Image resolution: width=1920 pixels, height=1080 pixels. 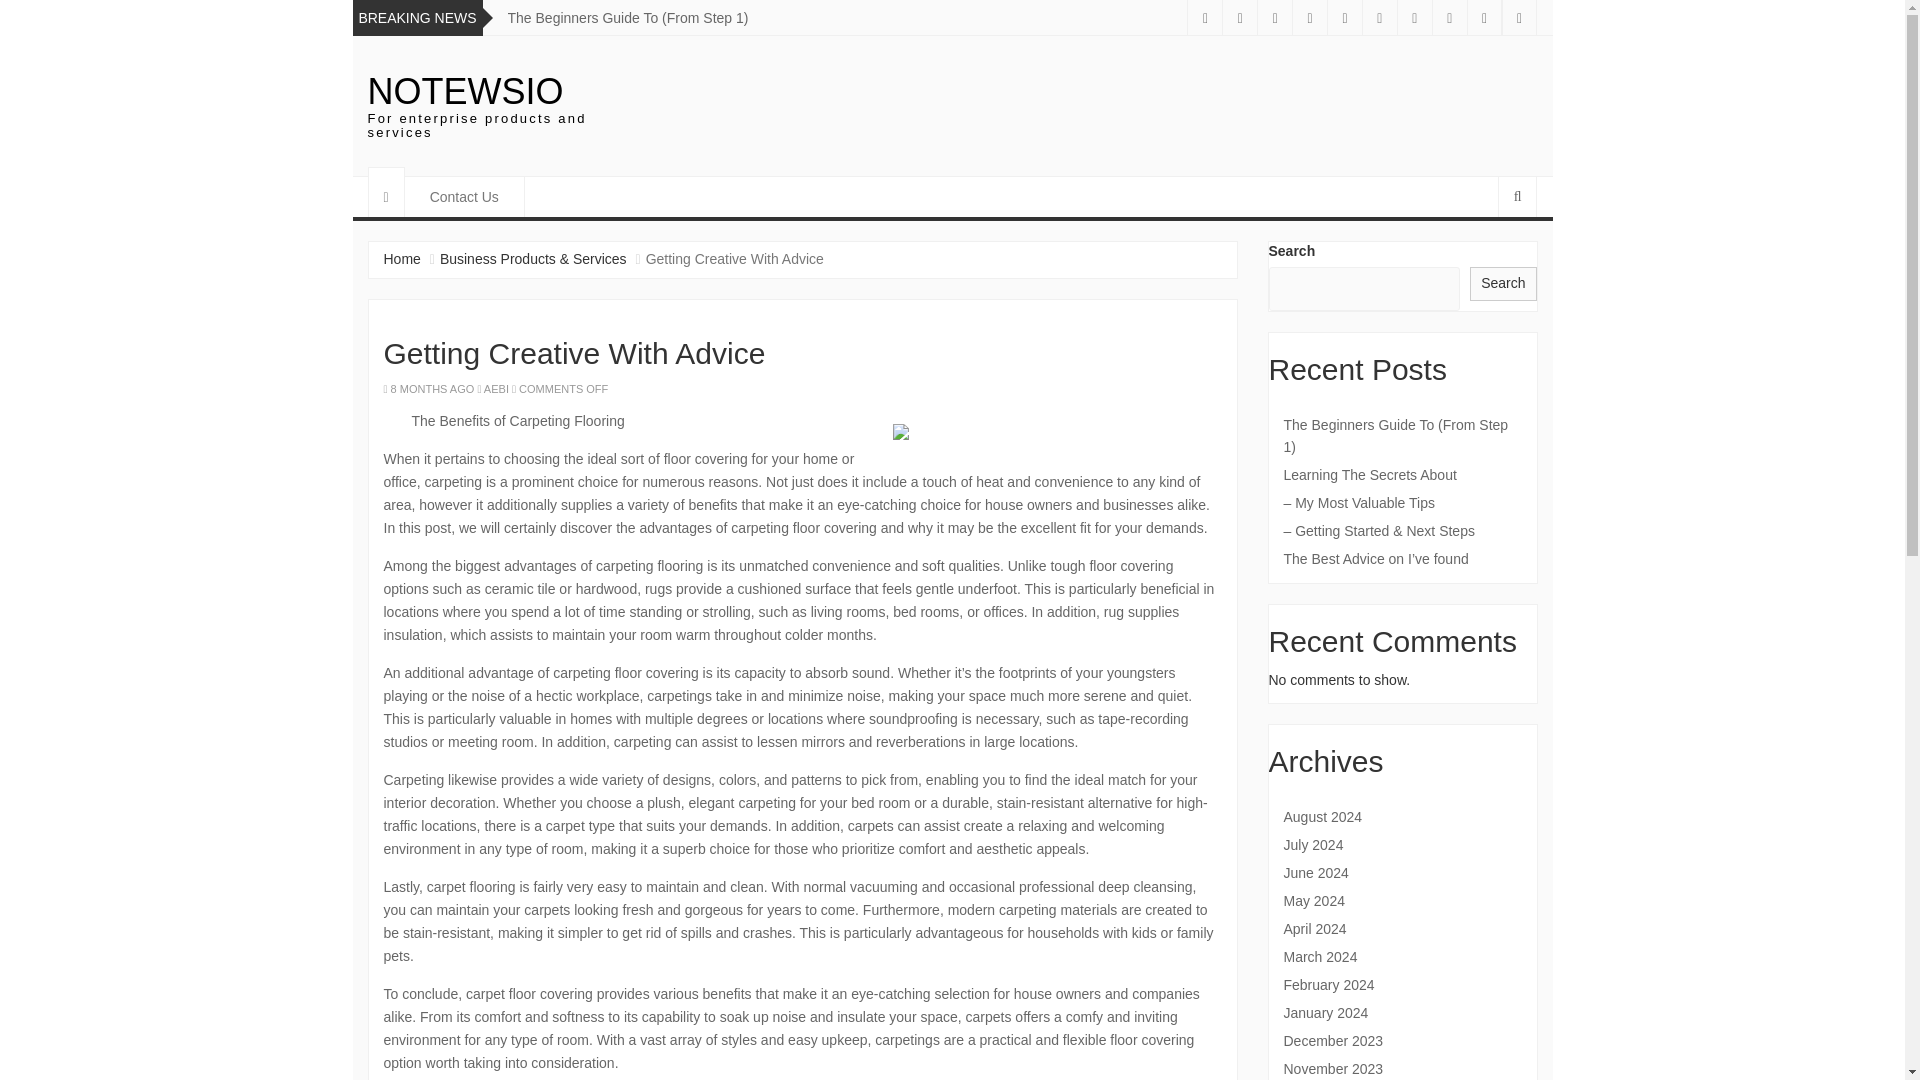 What do you see at coordinates (464, 197) in the screenshot?
I see `Contact Us` at bounding box center [464, 197].